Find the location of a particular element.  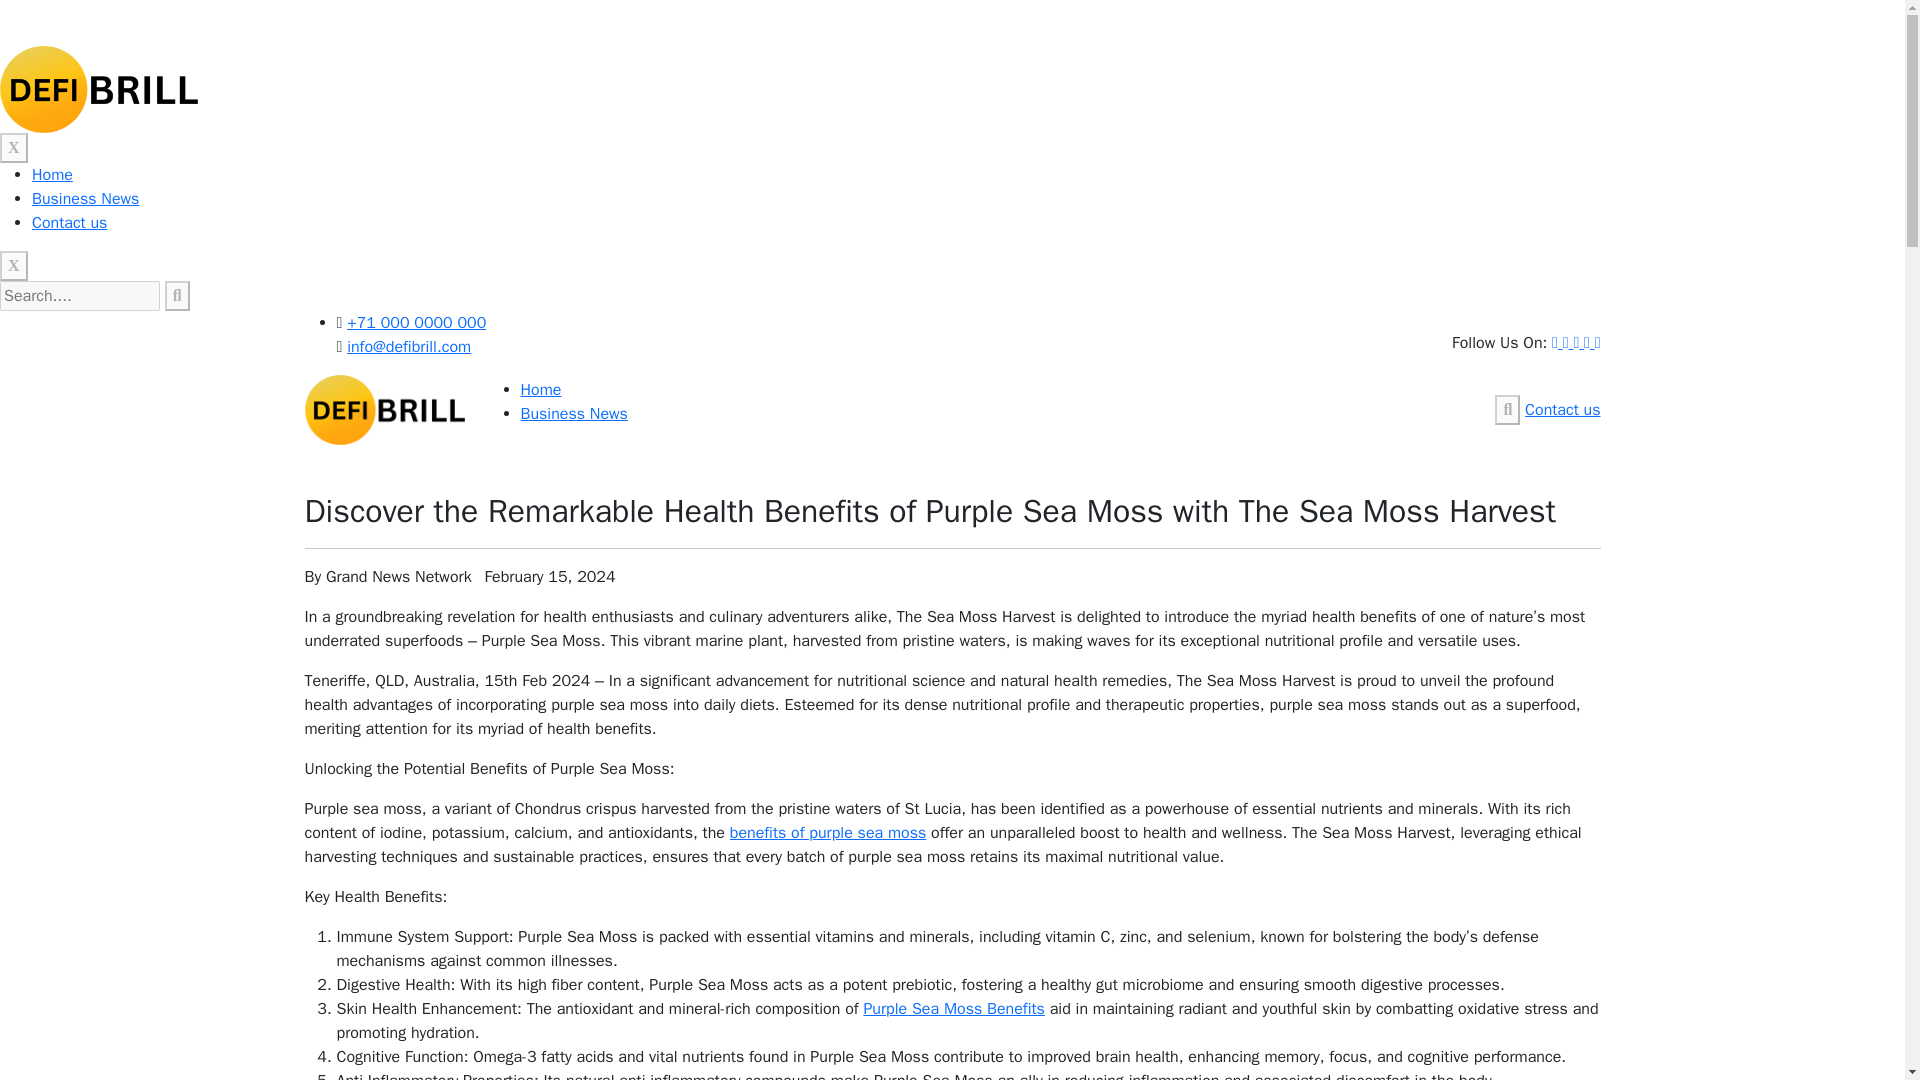

Home is located at coordinates (52, 174).